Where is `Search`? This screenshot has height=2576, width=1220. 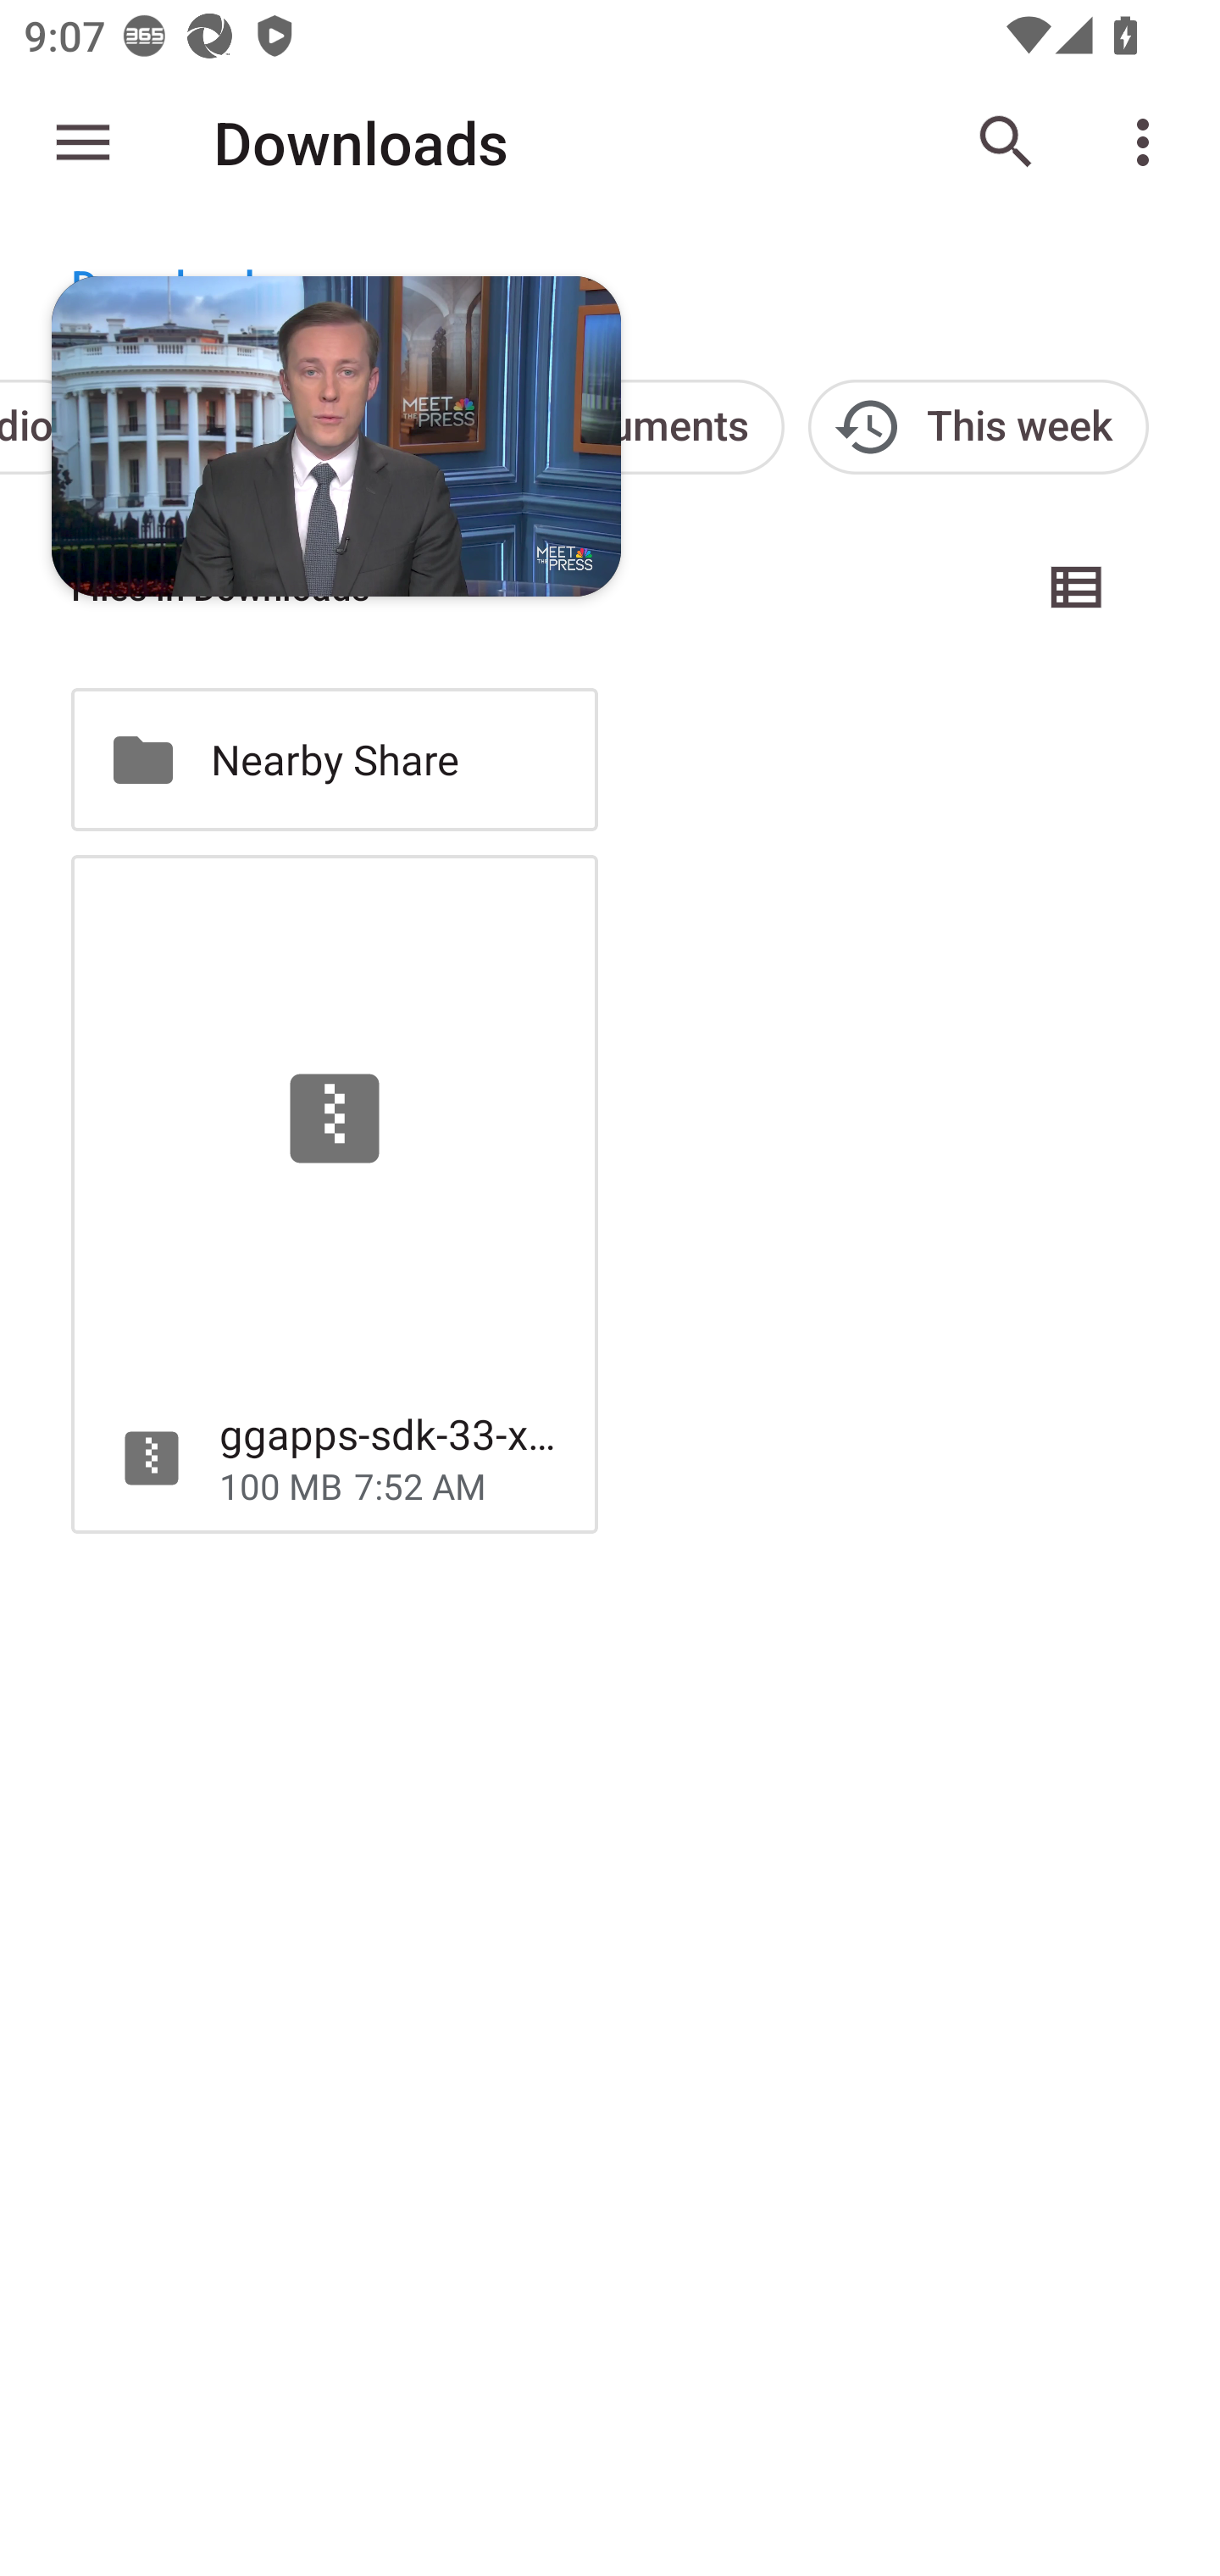
Search is located at coordinates (1006, 142).